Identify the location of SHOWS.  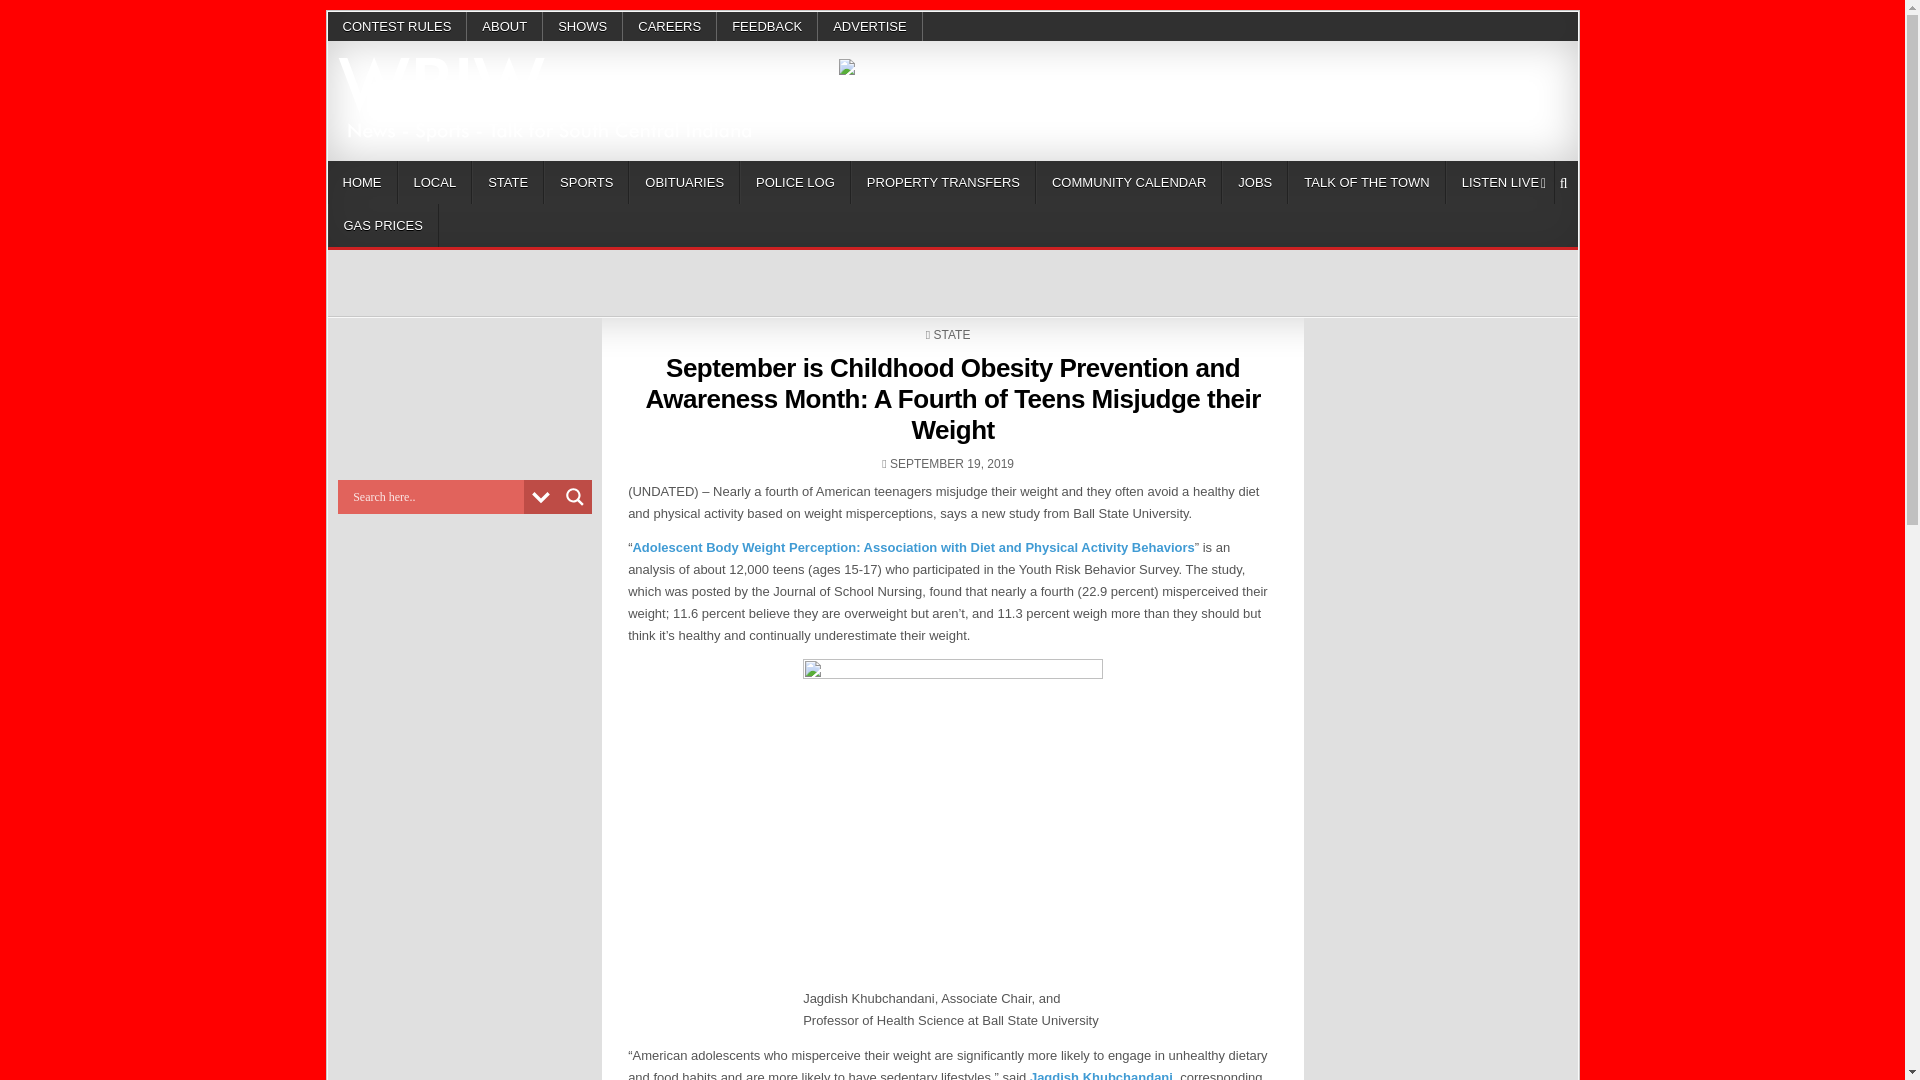
(582, 26).